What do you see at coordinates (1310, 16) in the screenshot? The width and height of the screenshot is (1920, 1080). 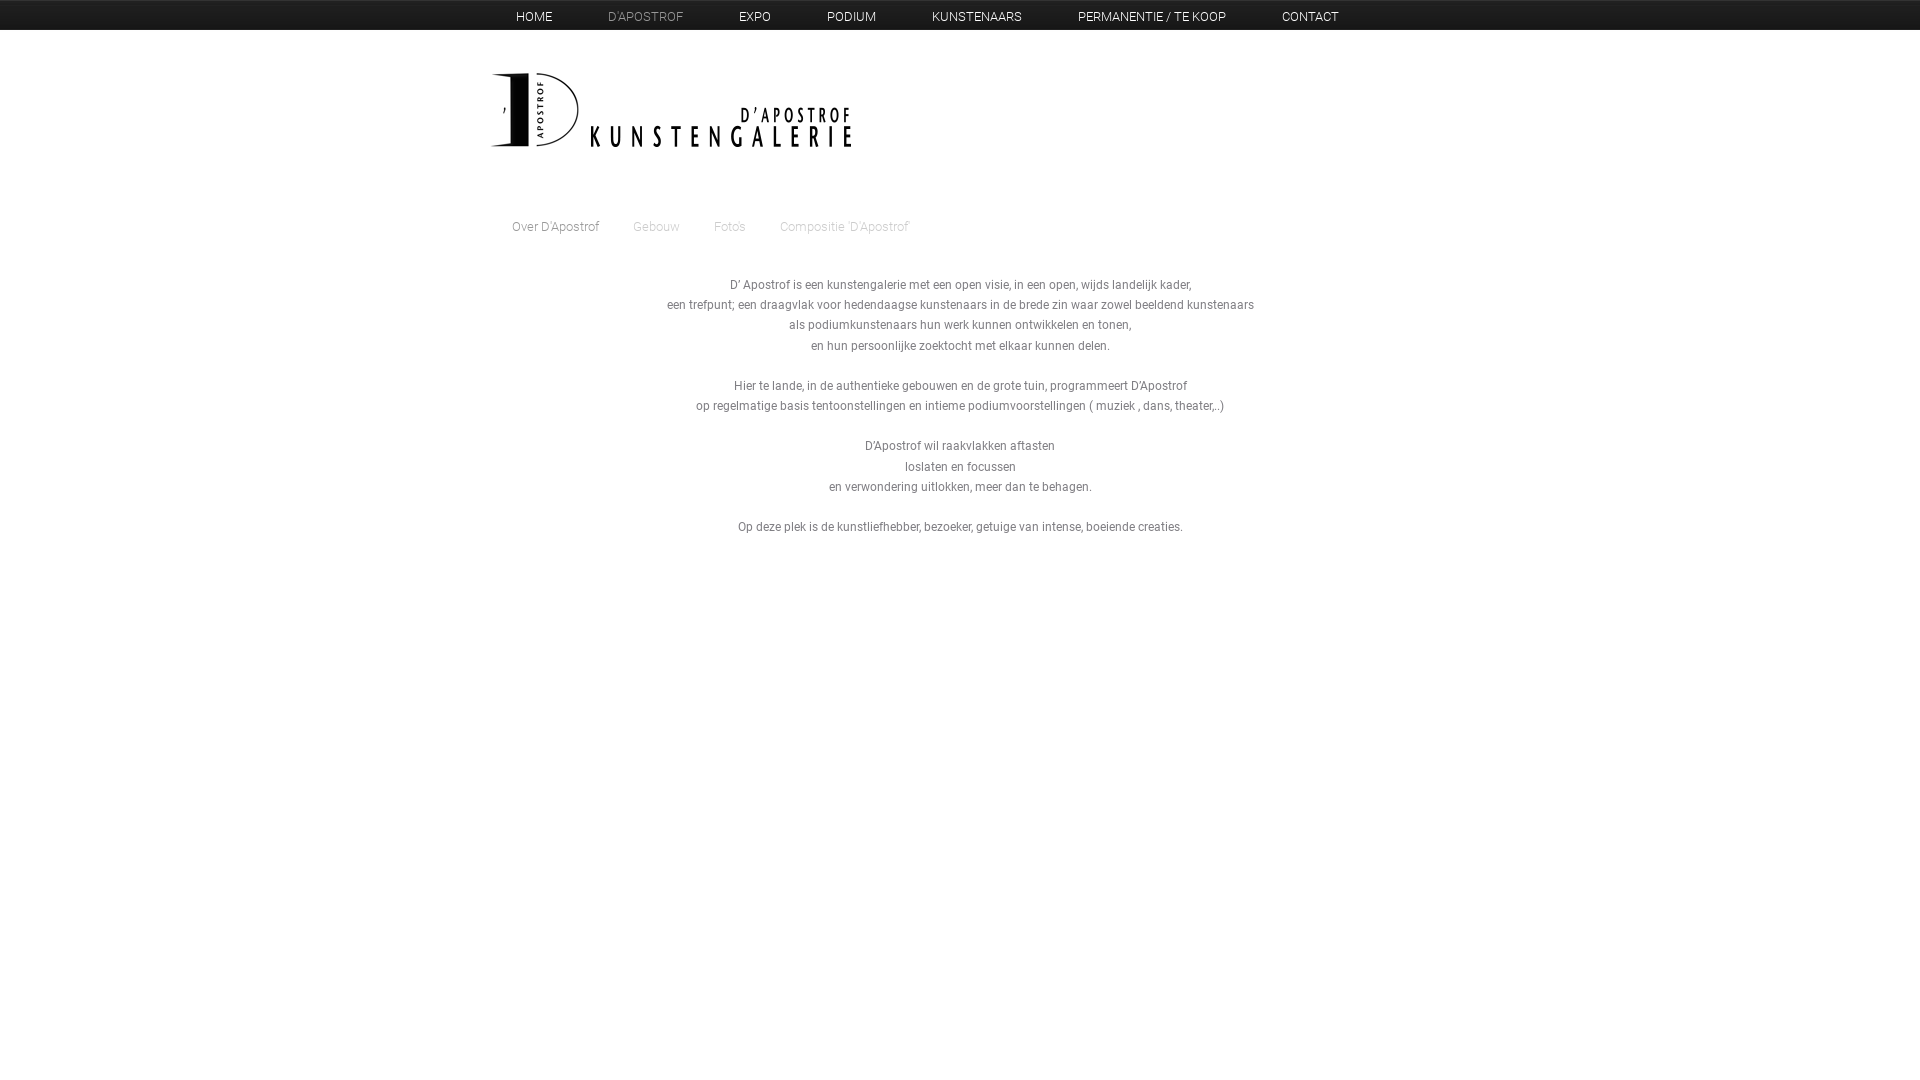 I see `CONTACT` at bounding box center [1310, 16].